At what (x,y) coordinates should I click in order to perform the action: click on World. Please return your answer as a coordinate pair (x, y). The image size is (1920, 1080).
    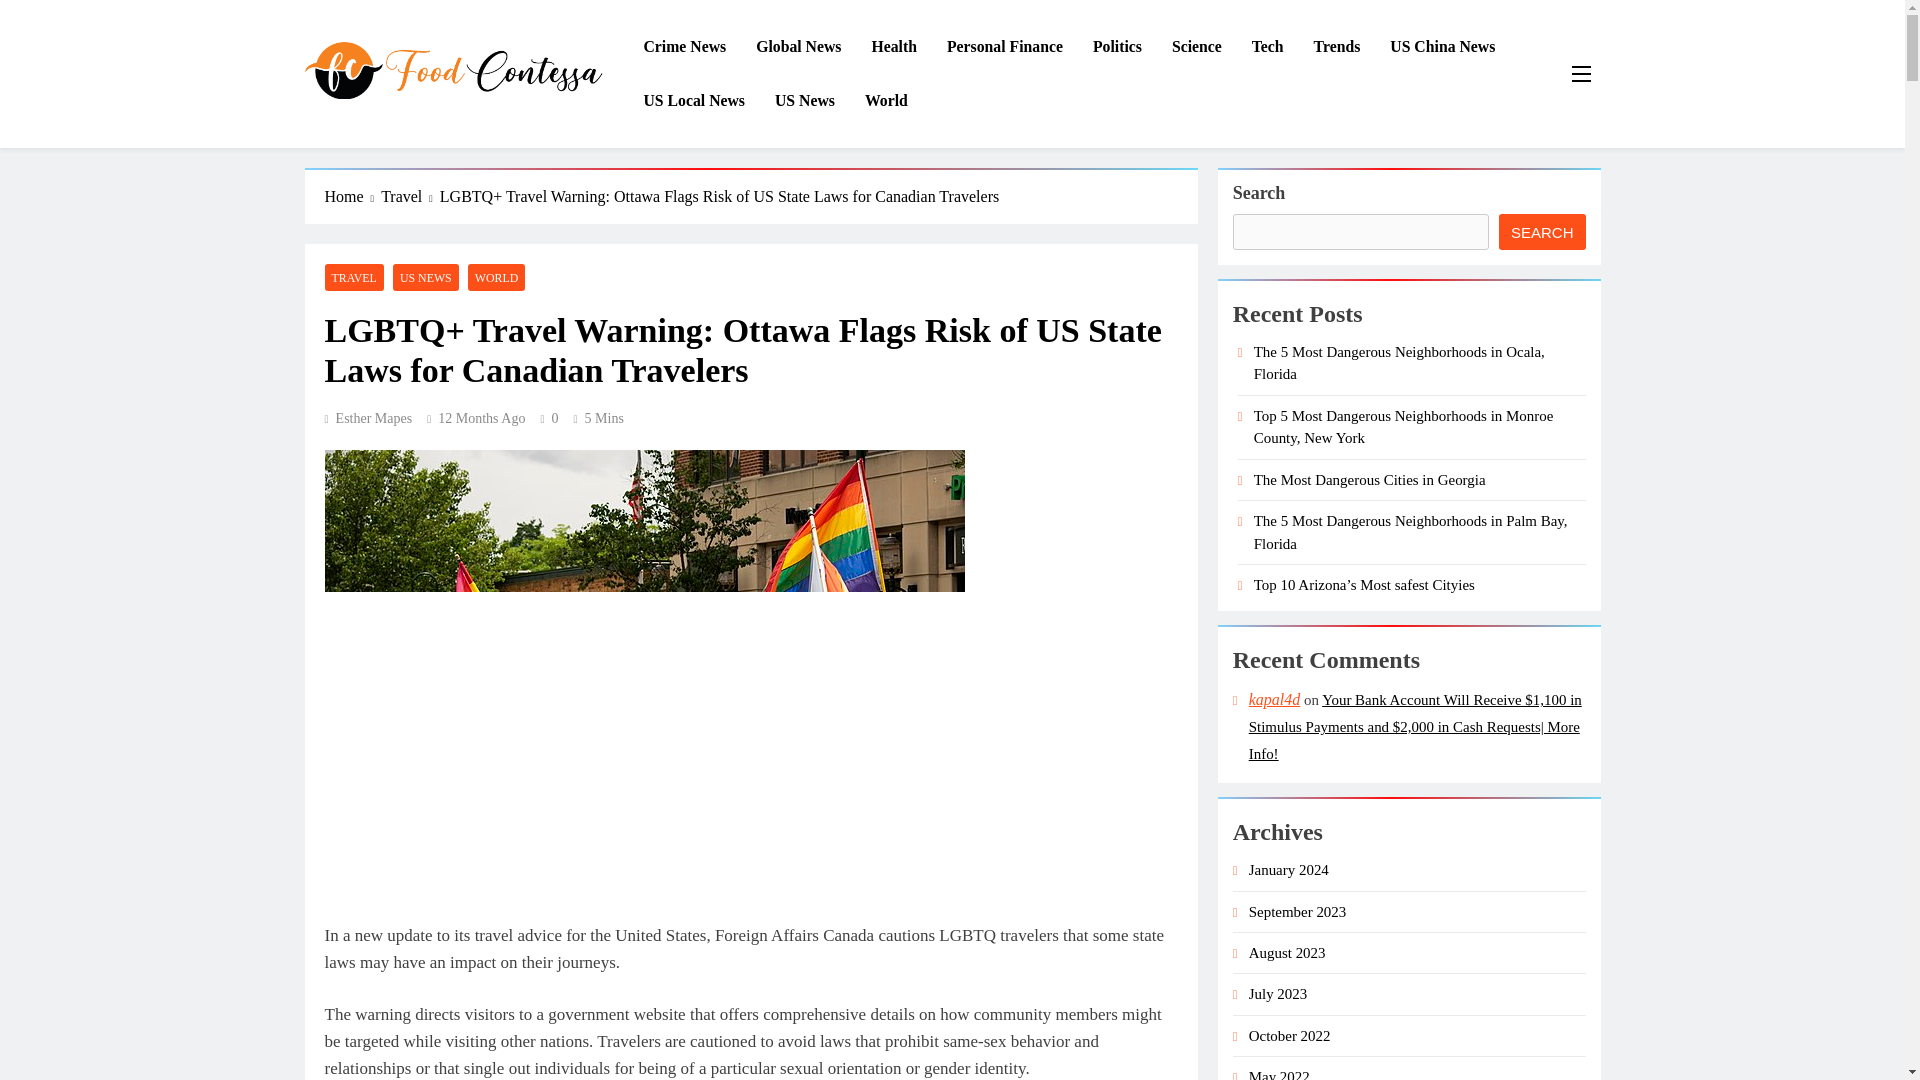
    Looking at the image, I should click on (886, 101).